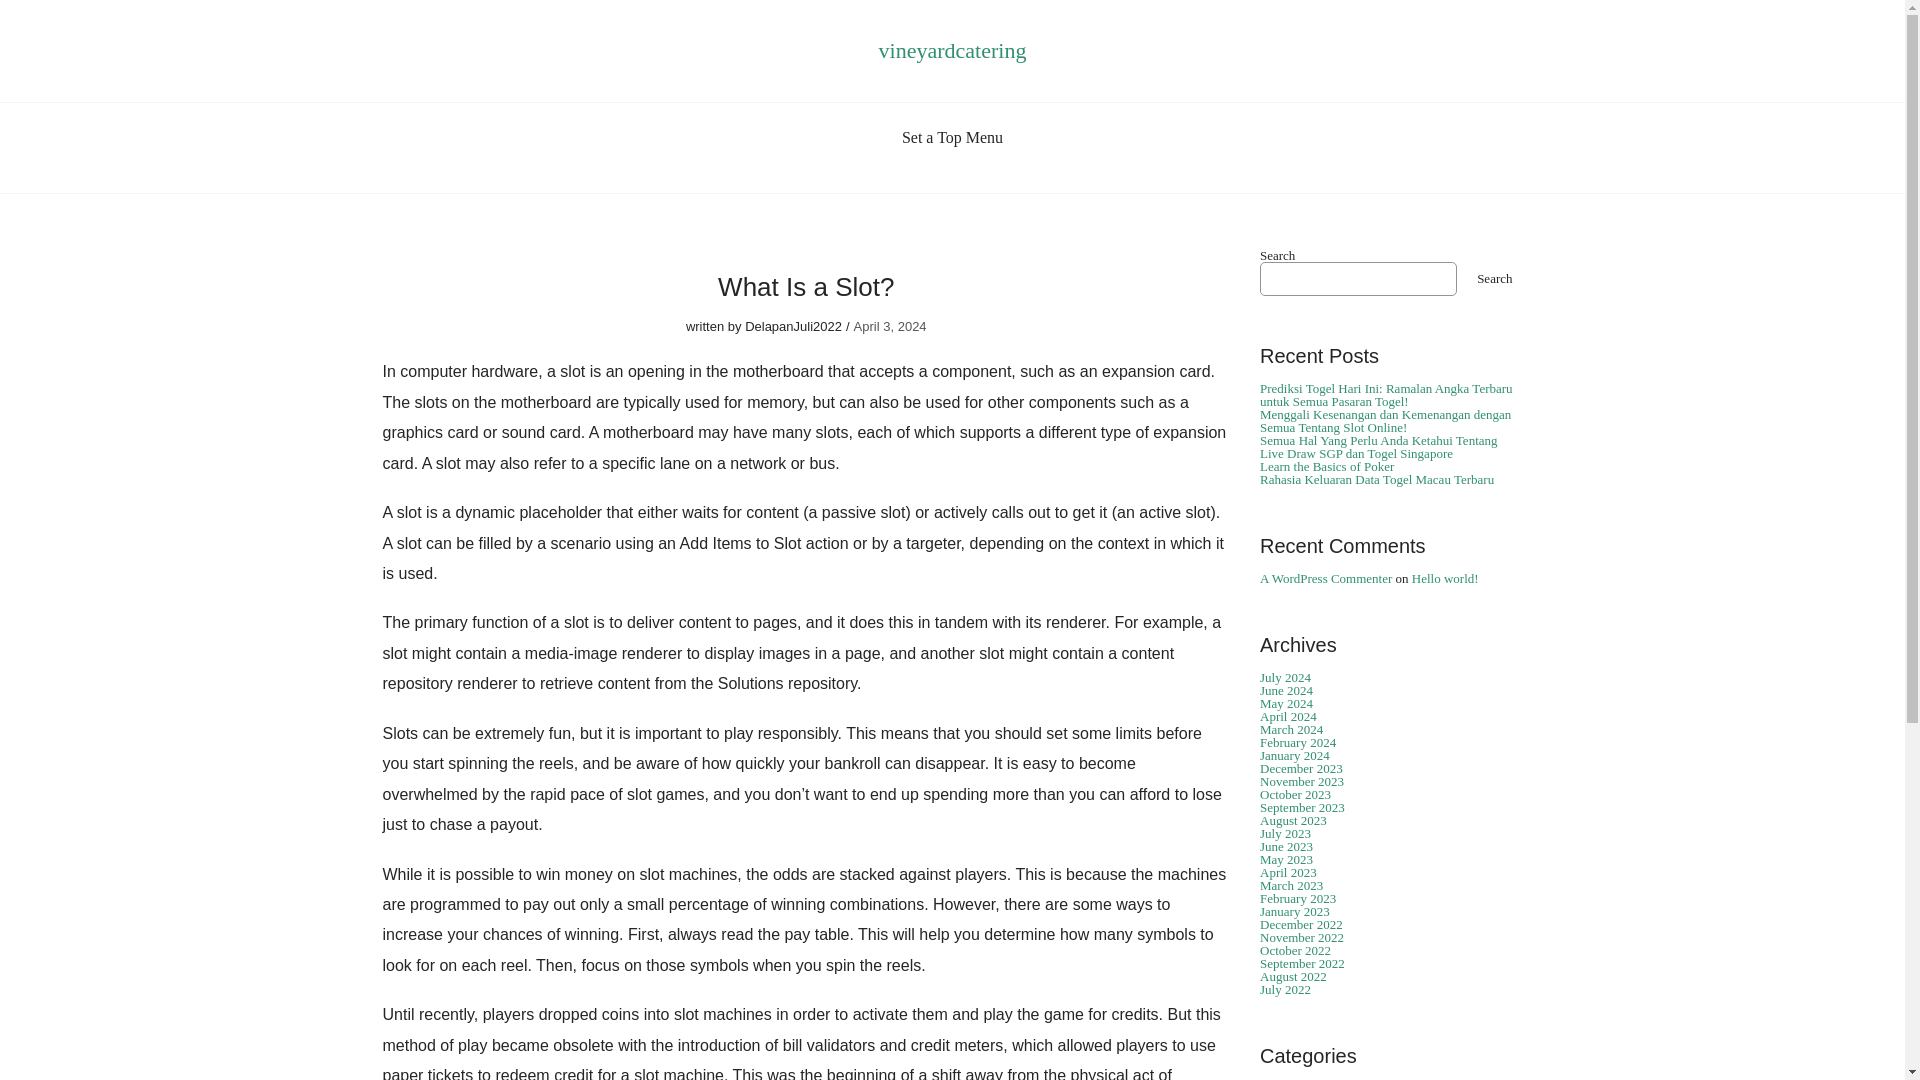 The width and height of the screenshot is (1920, 1080). I want to click on Hello world!, so click(1444, 578).